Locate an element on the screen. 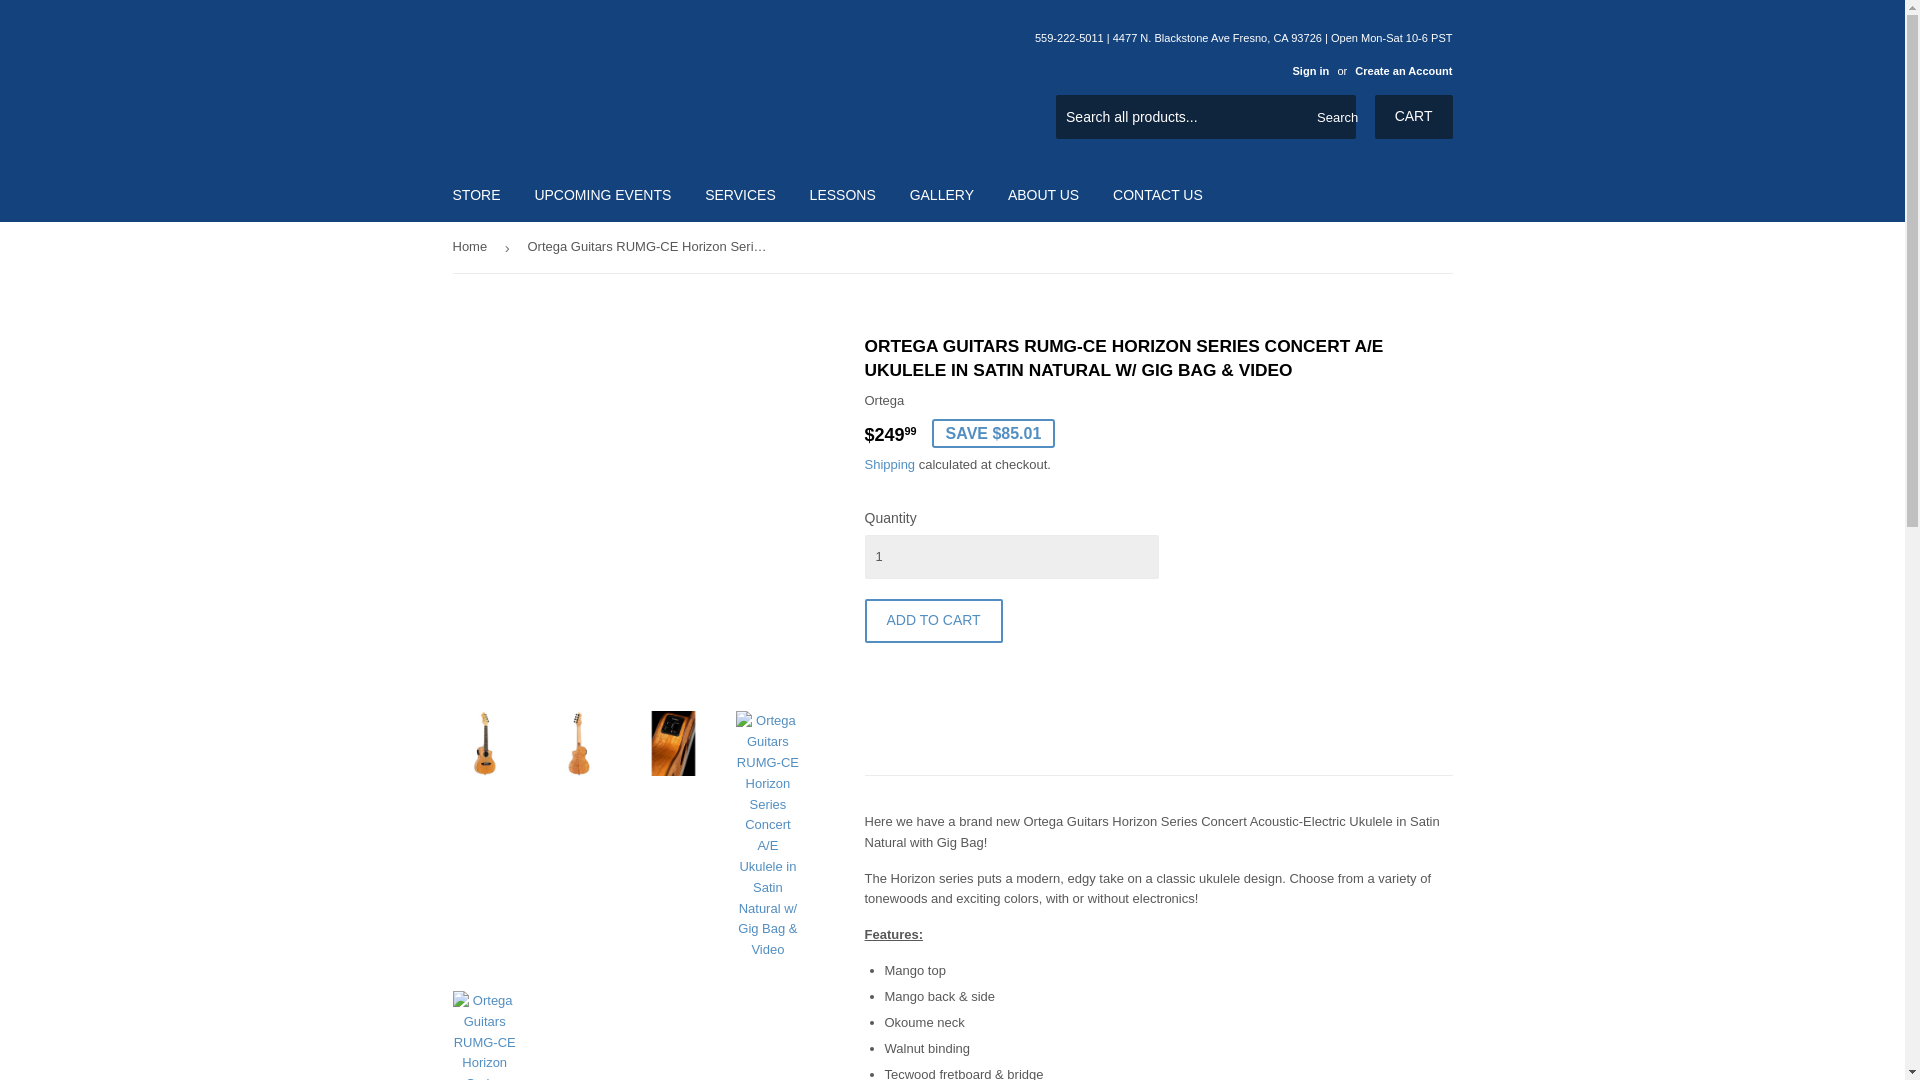 The image size is (1920, 1080). Sign in is located at coordinates (1310, 70).